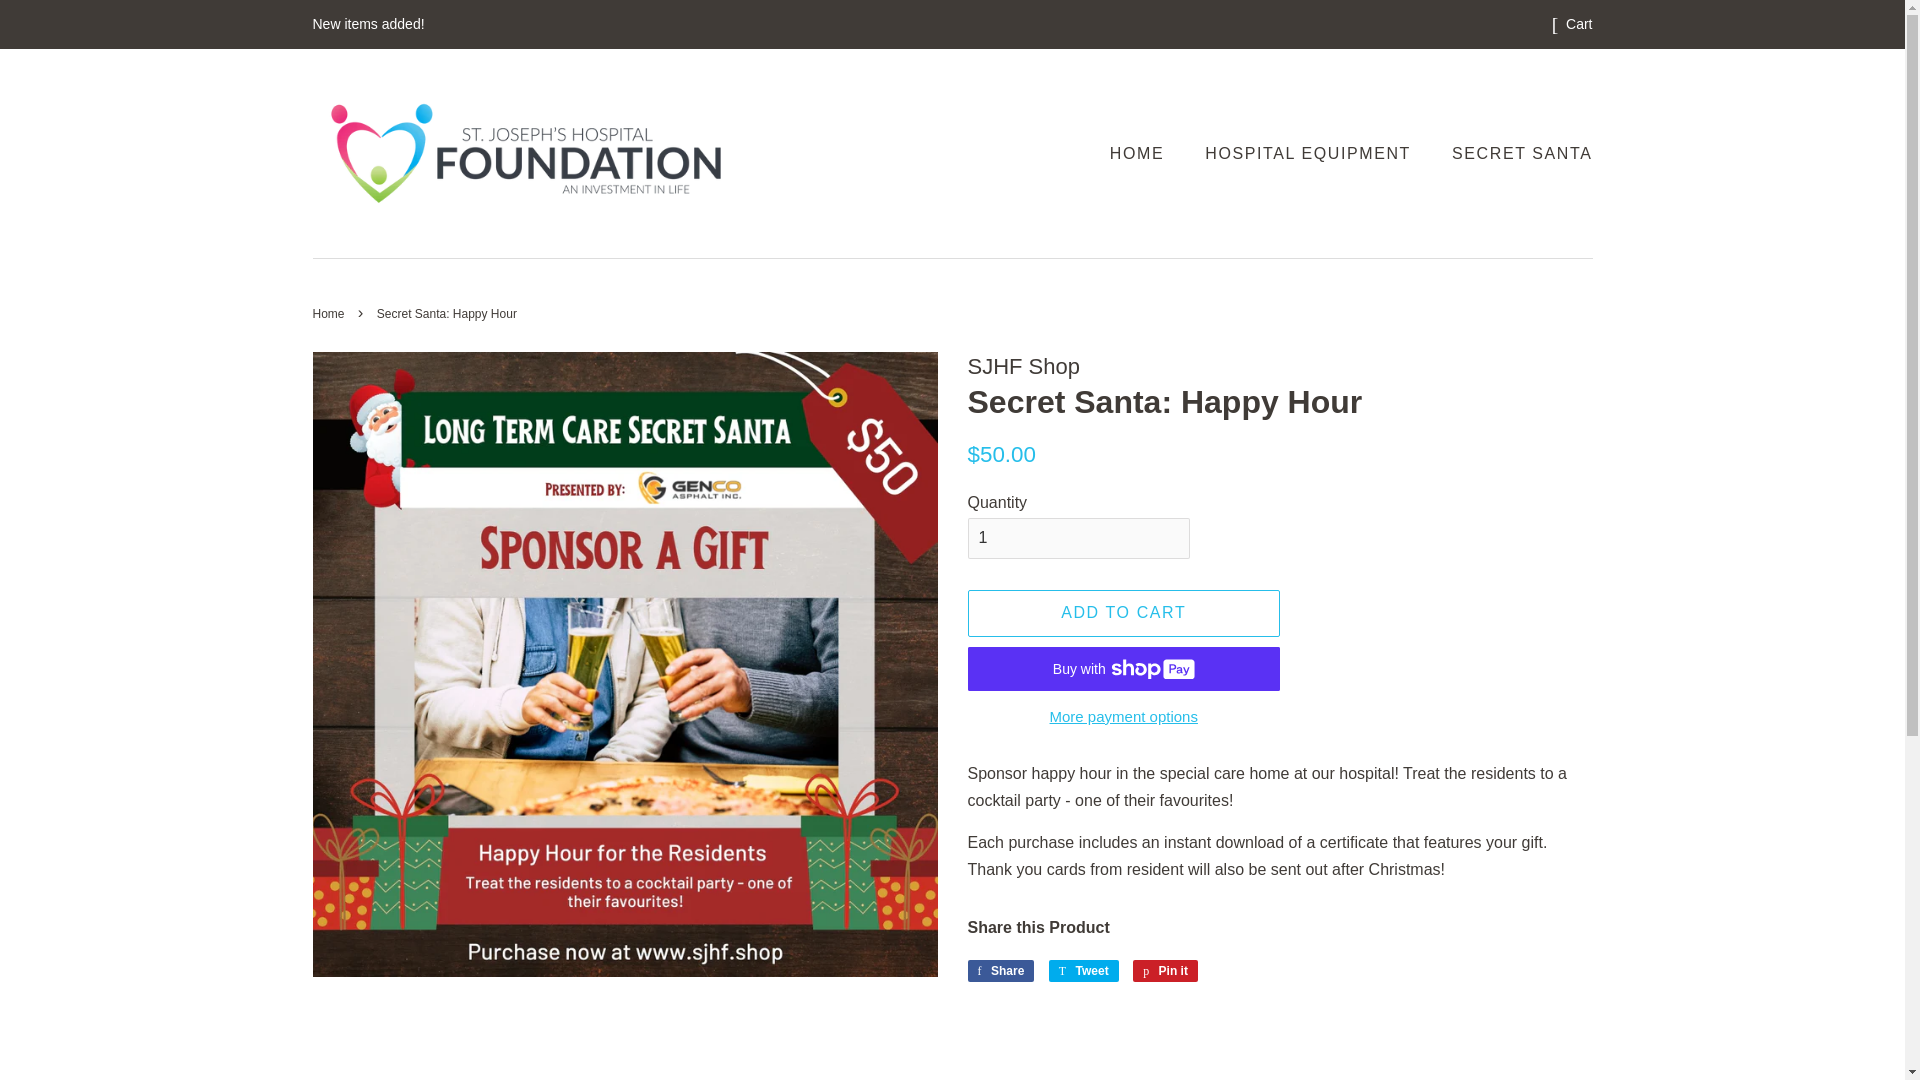  What do you see at coordinates (1084, 970) in the screenshot?
I see `Share on Facebook` at bounding box center [1084, 970].